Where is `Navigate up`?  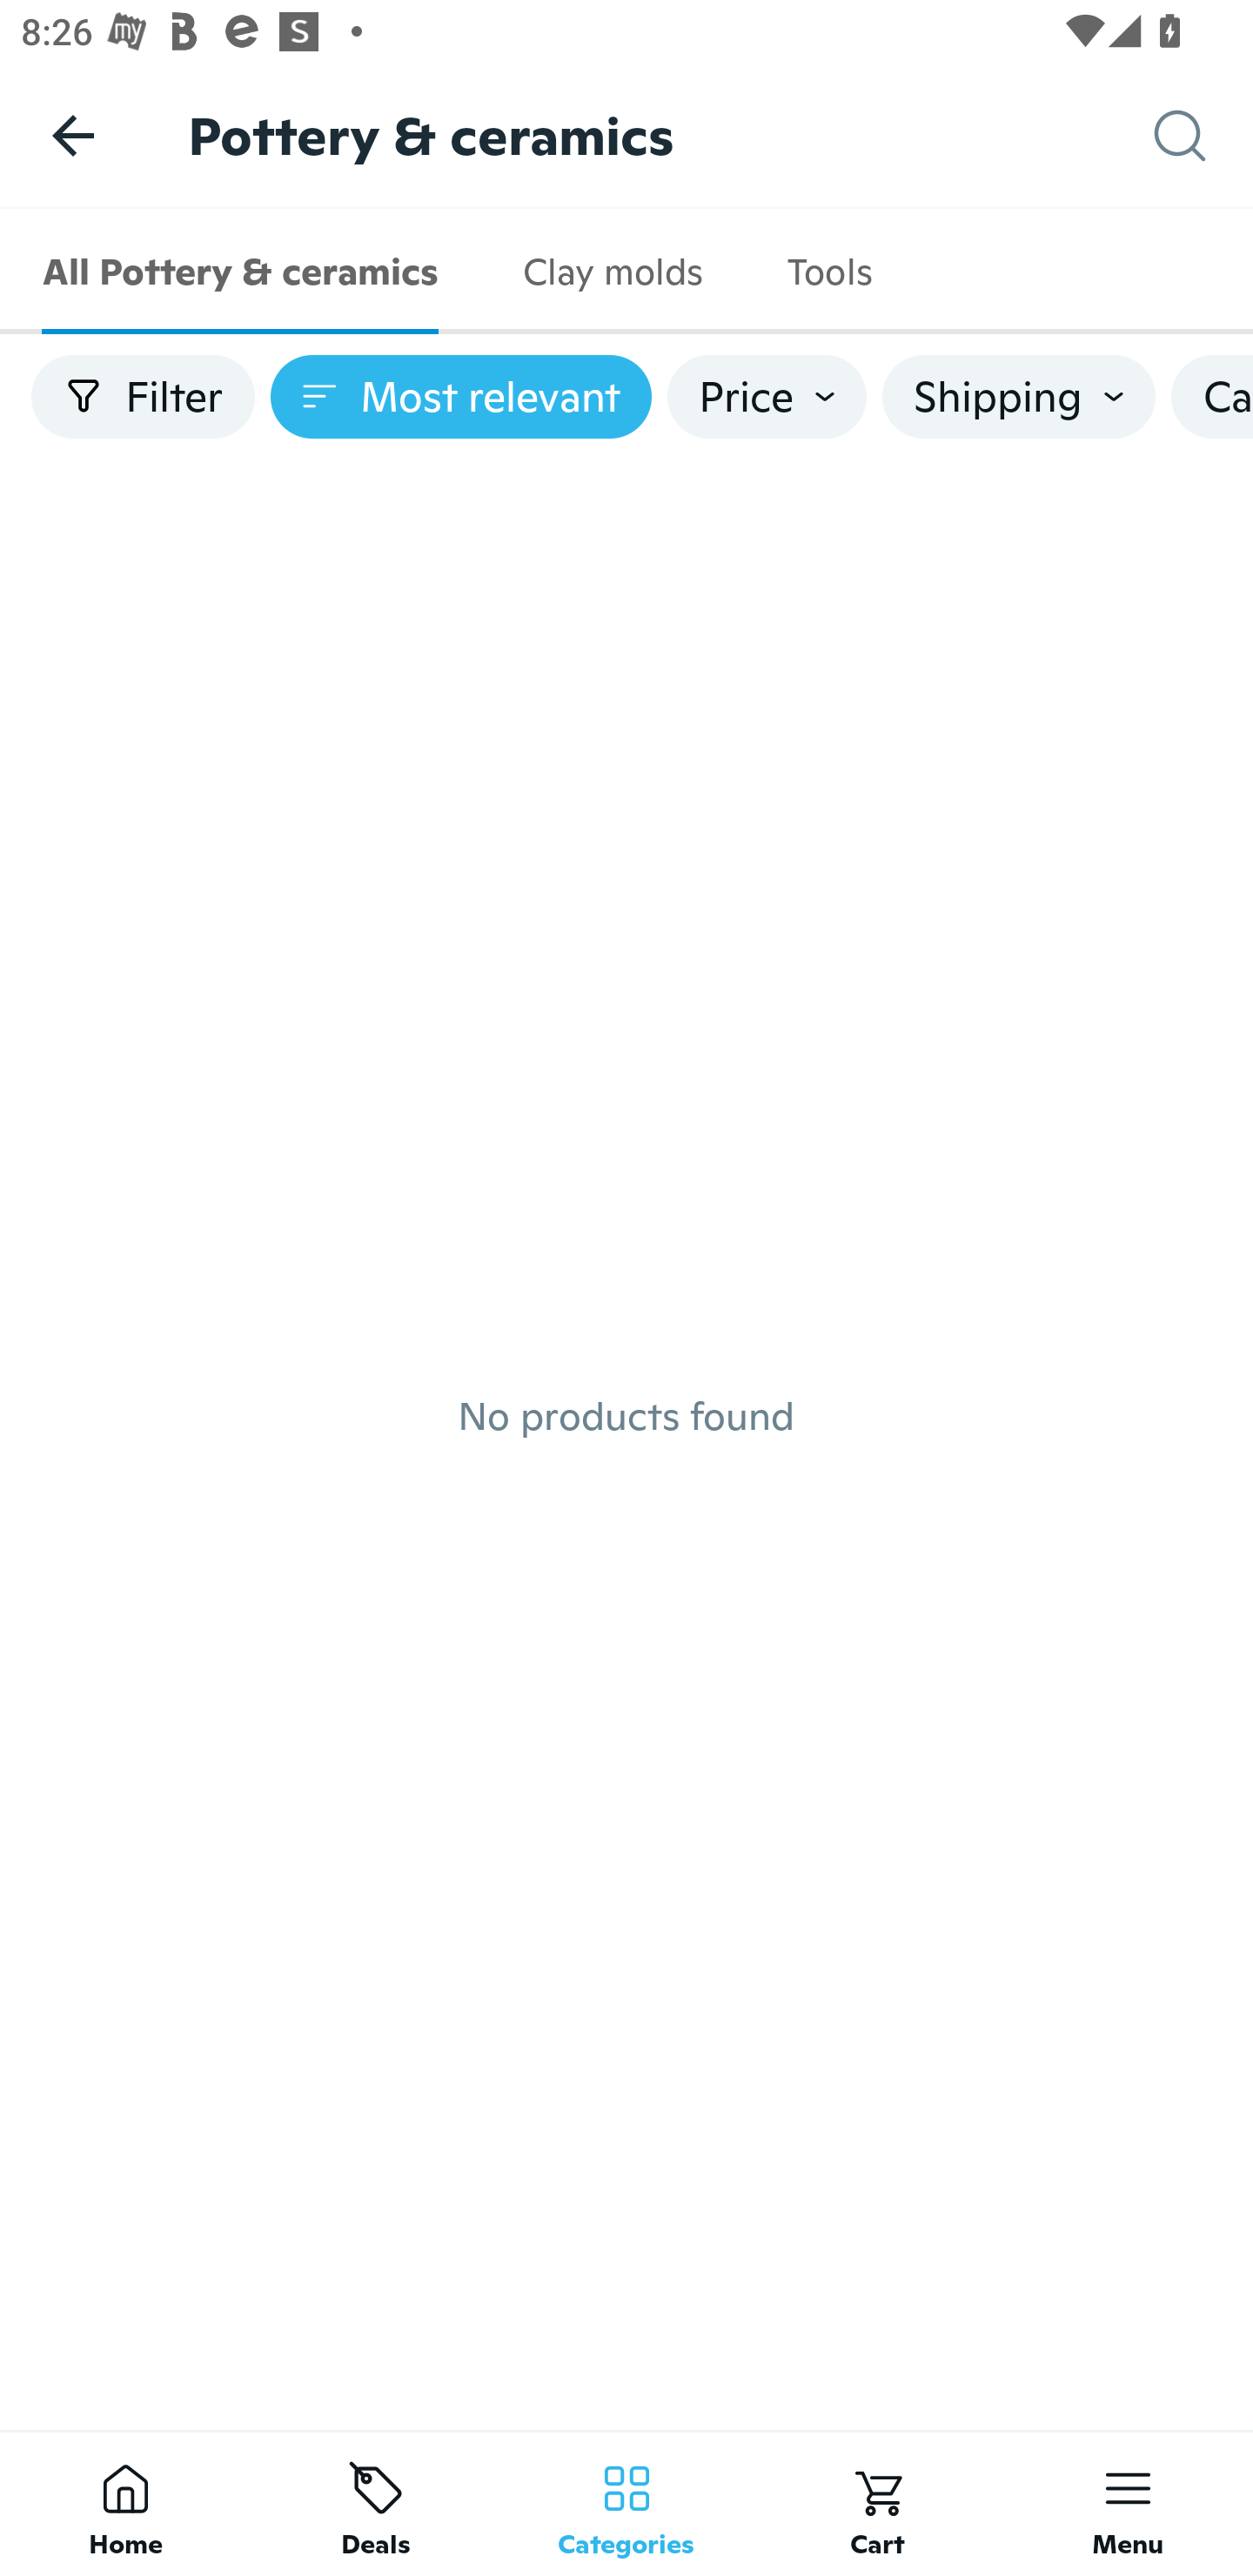 Navigate up is located at coordinates (73, 135).